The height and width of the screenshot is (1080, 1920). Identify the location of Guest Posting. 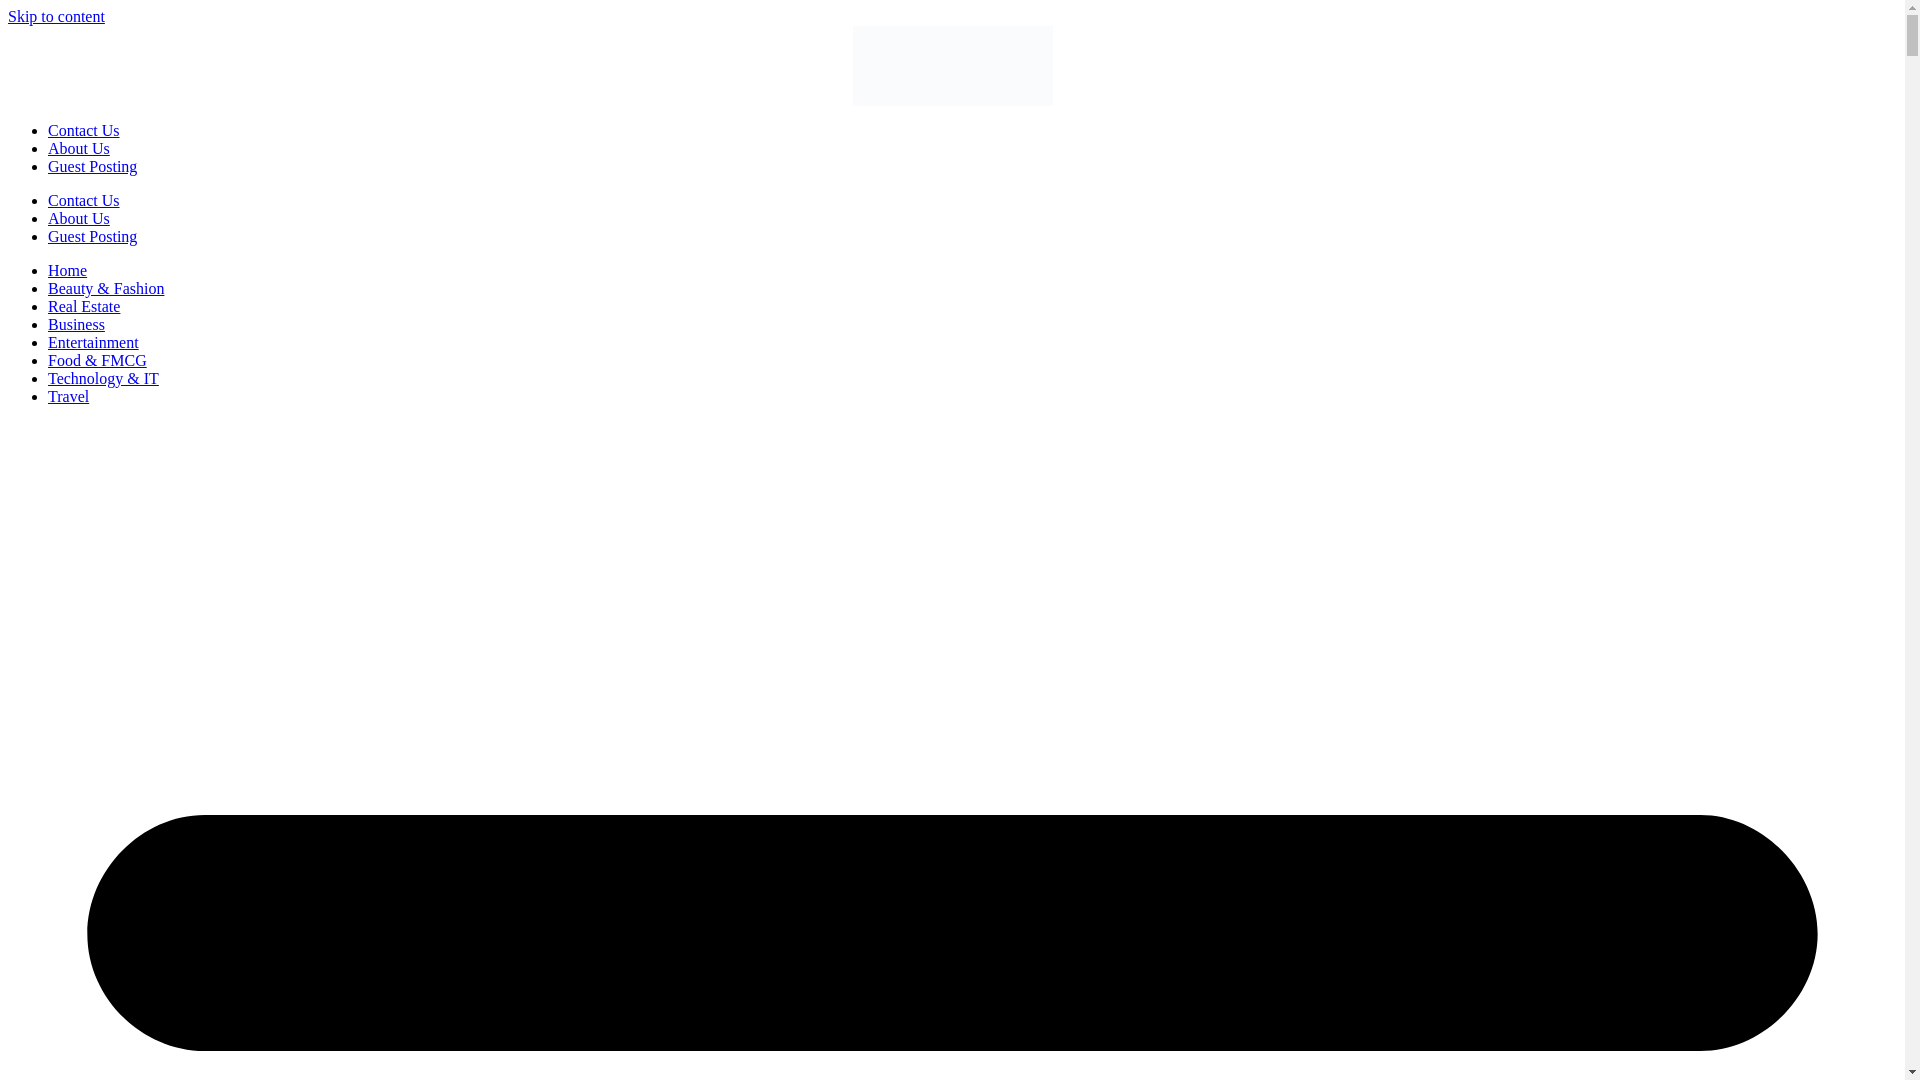
(92, 166).